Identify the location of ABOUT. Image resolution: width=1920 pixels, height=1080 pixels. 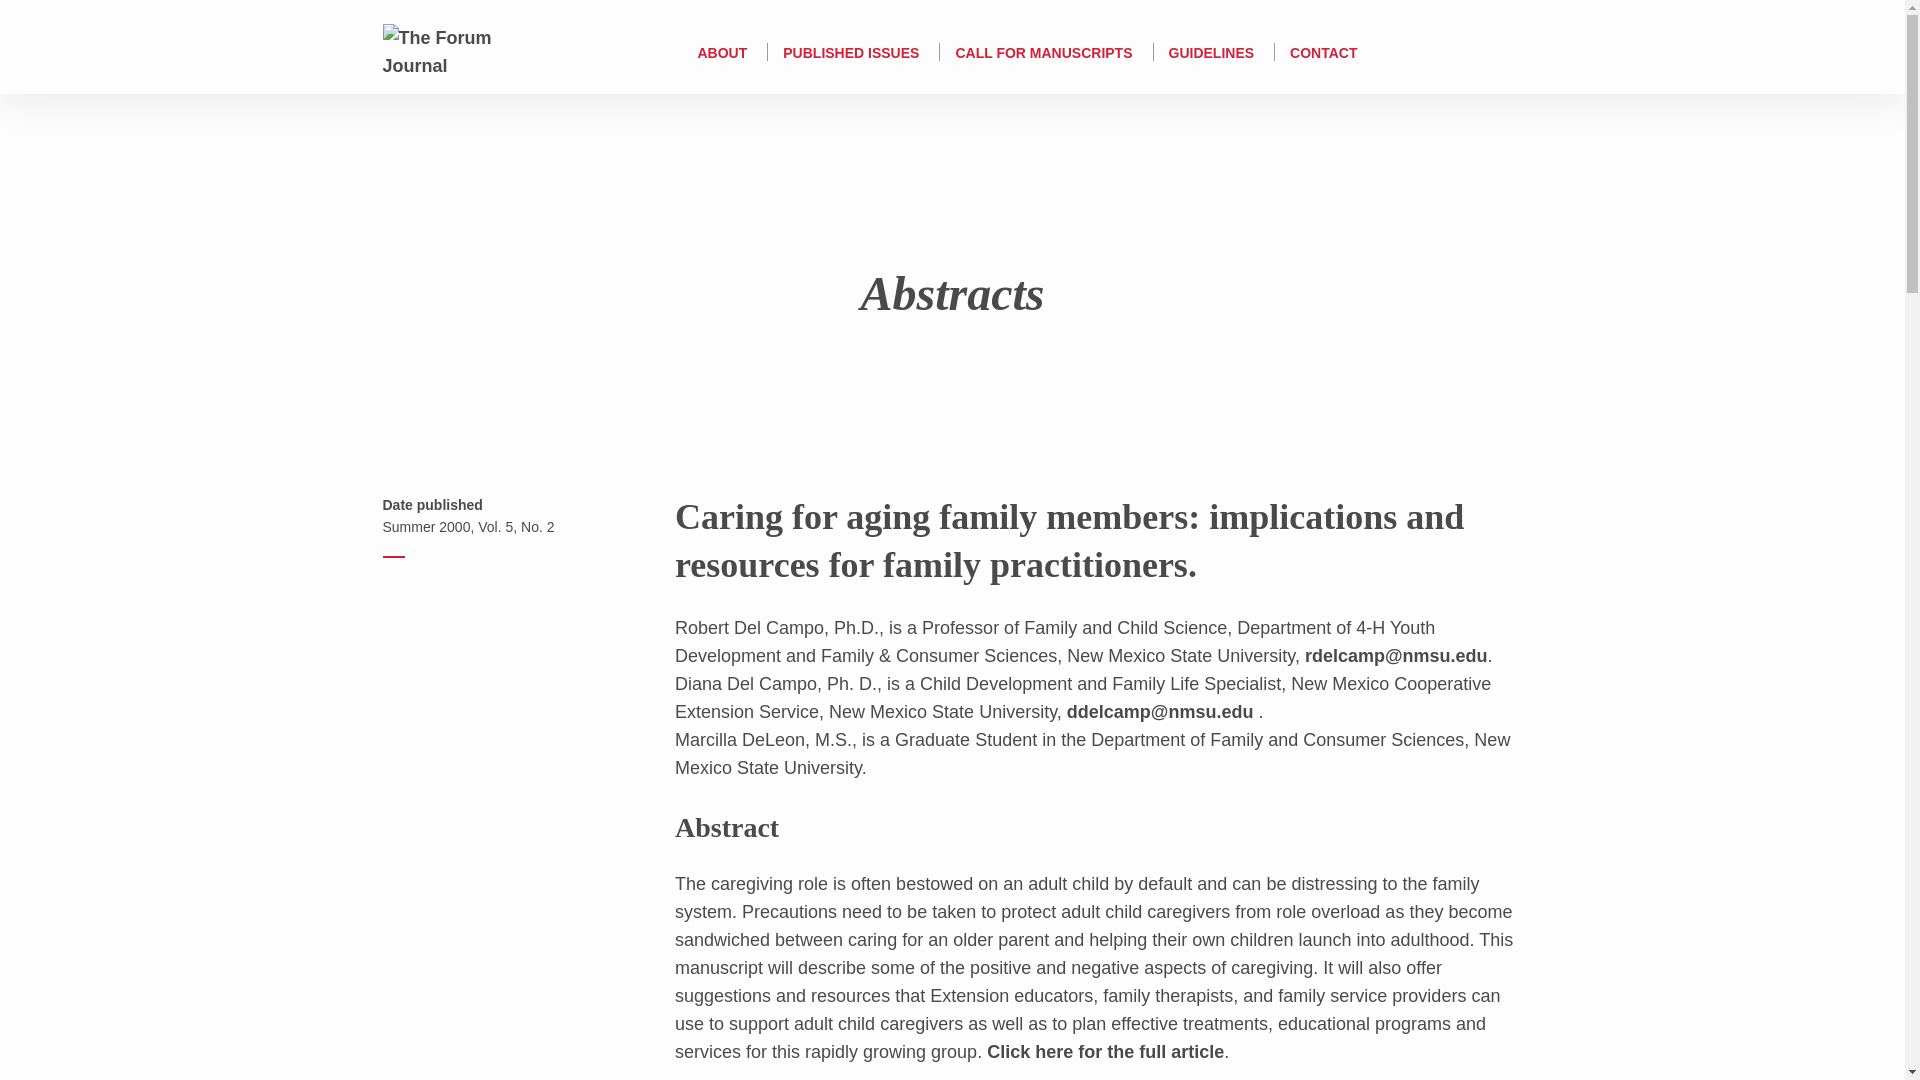
(721, 52).